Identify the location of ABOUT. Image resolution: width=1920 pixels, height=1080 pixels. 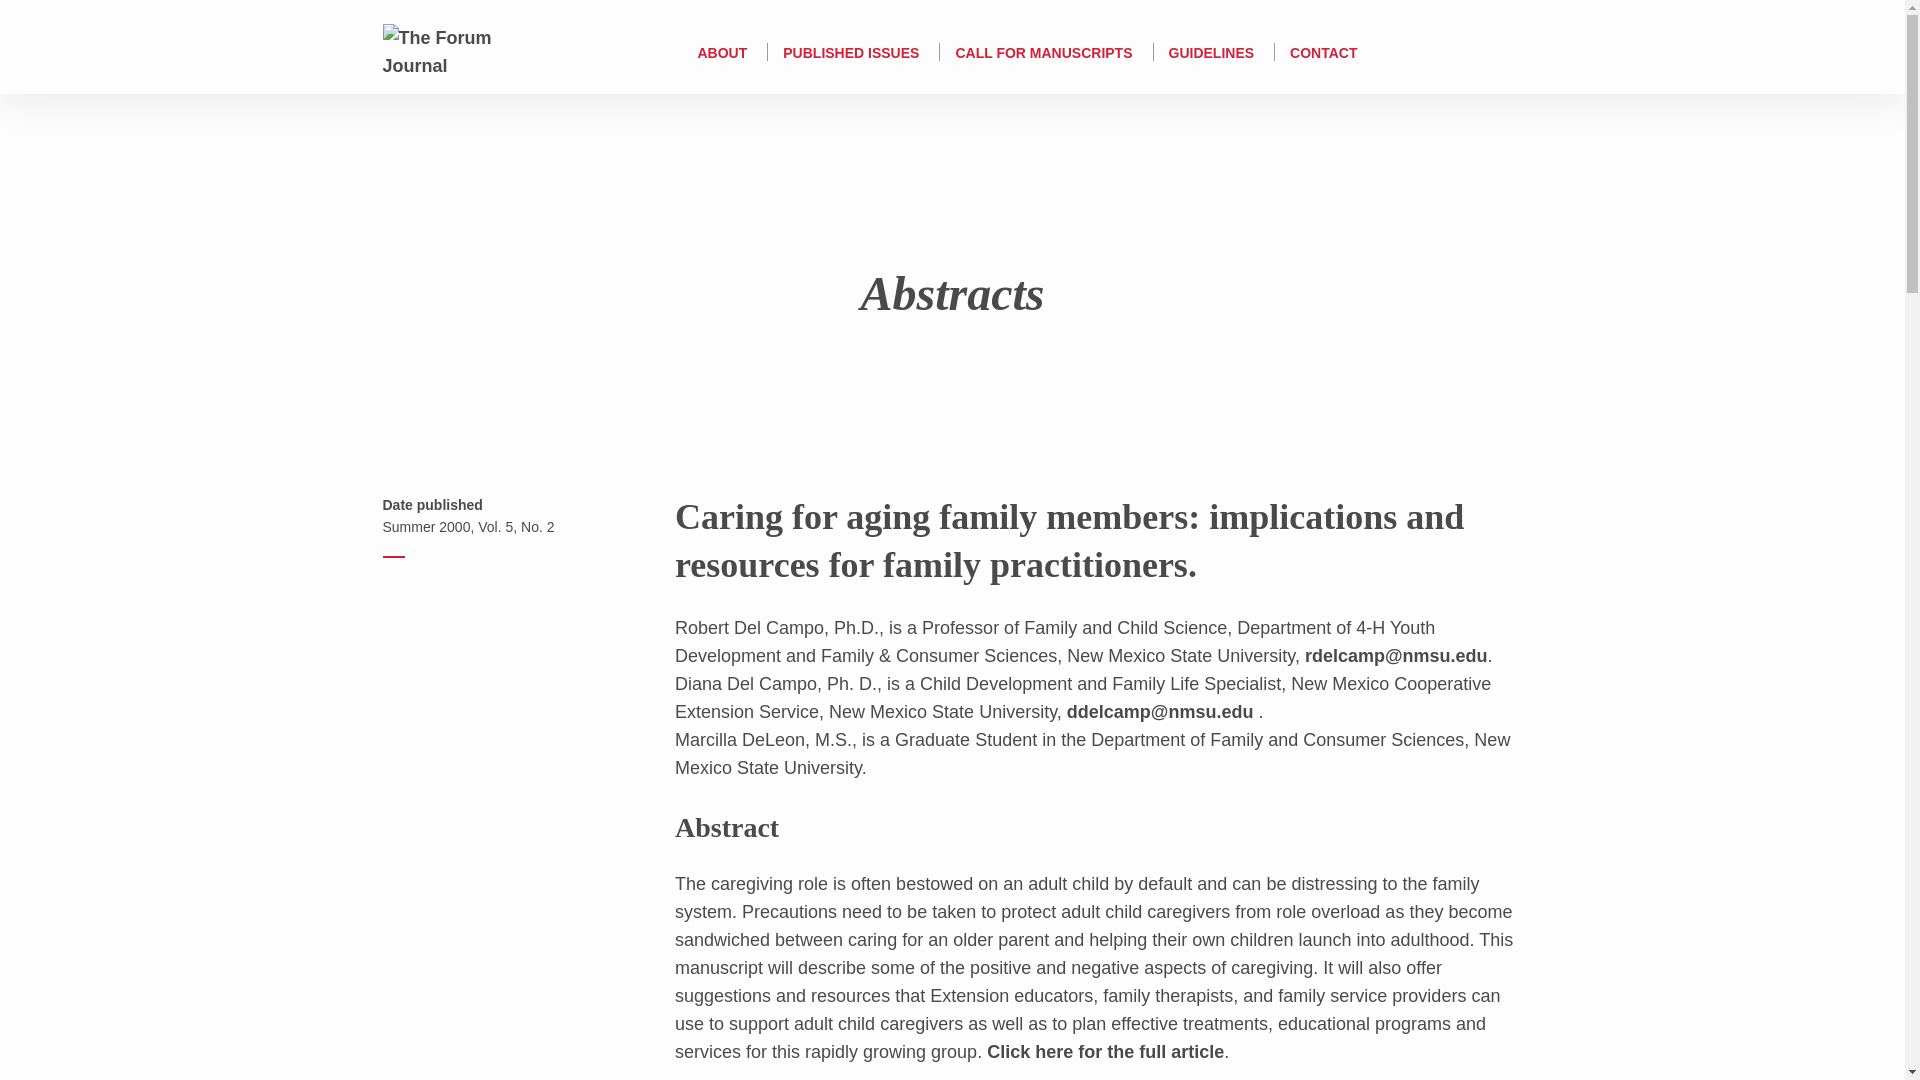
(721, 52).